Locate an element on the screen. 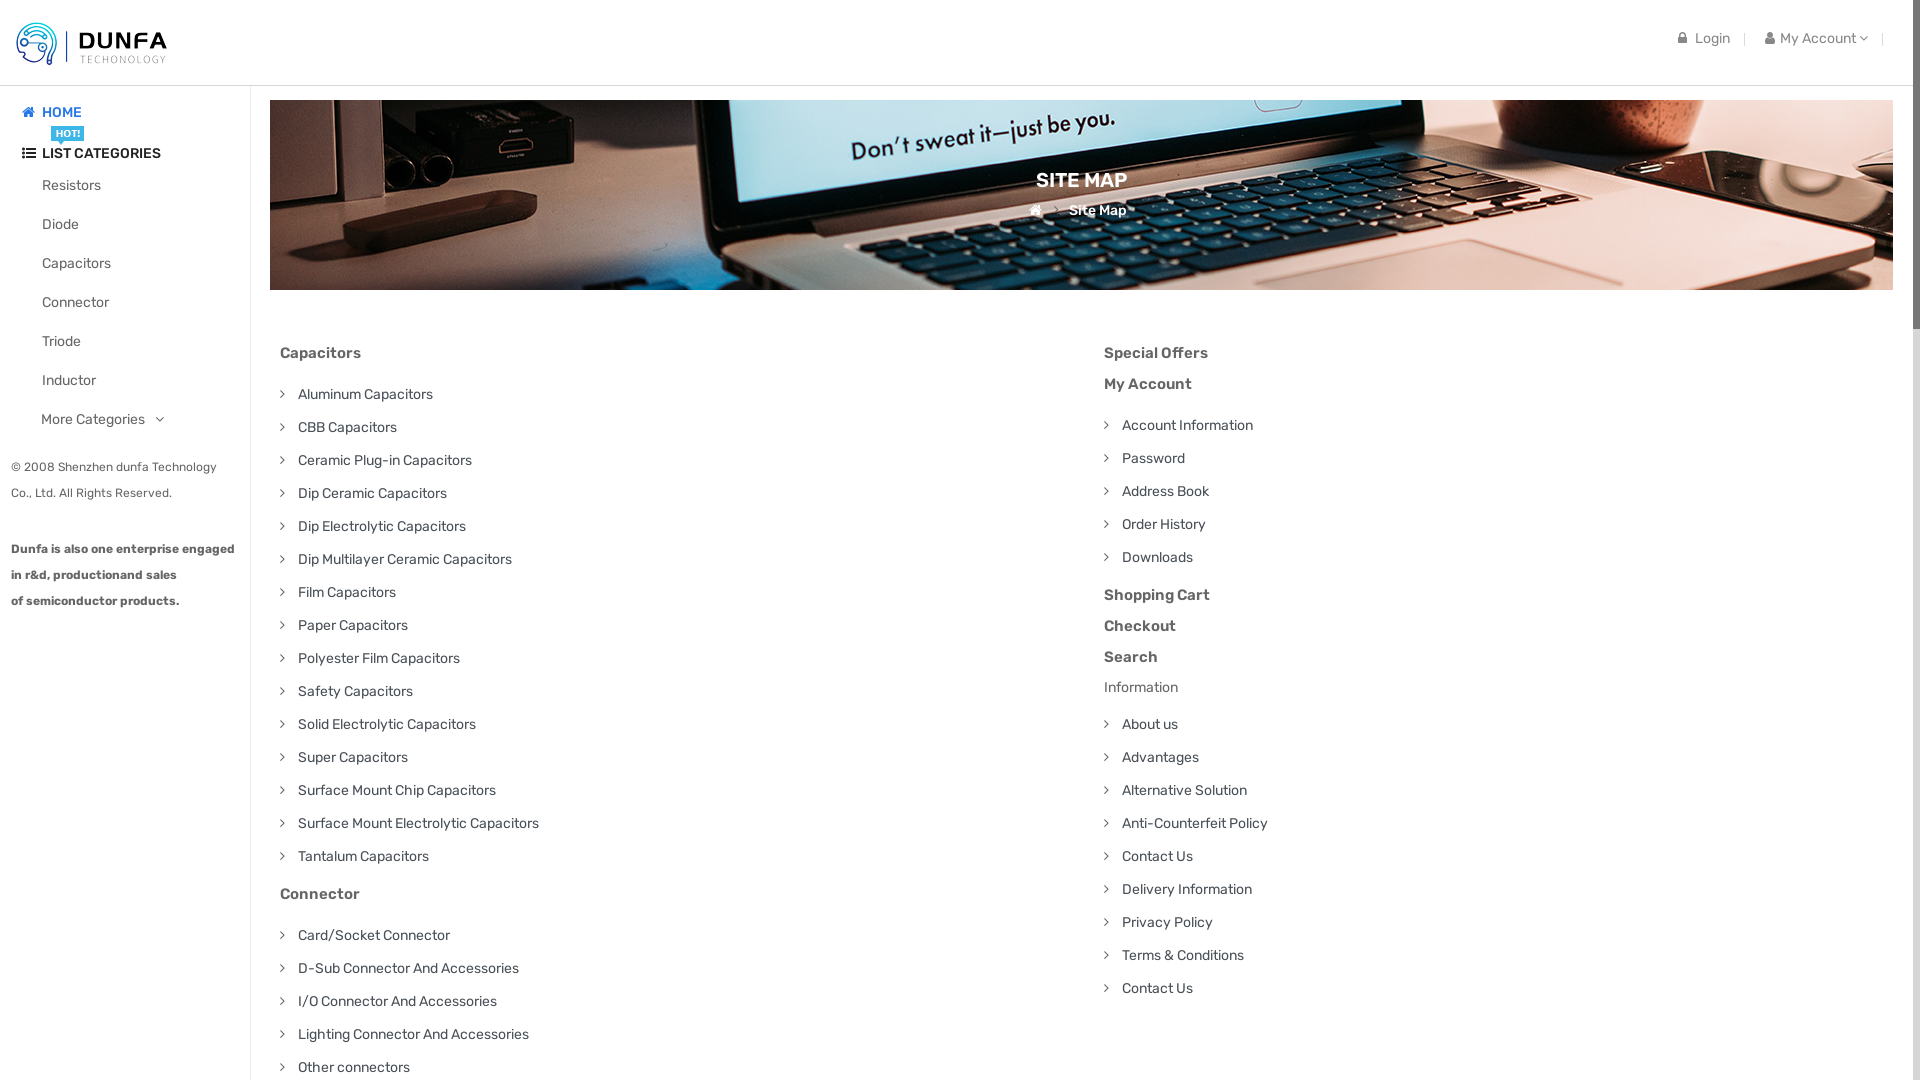  Lighting Connector And Accessories is located at coordinates (414, 1034).